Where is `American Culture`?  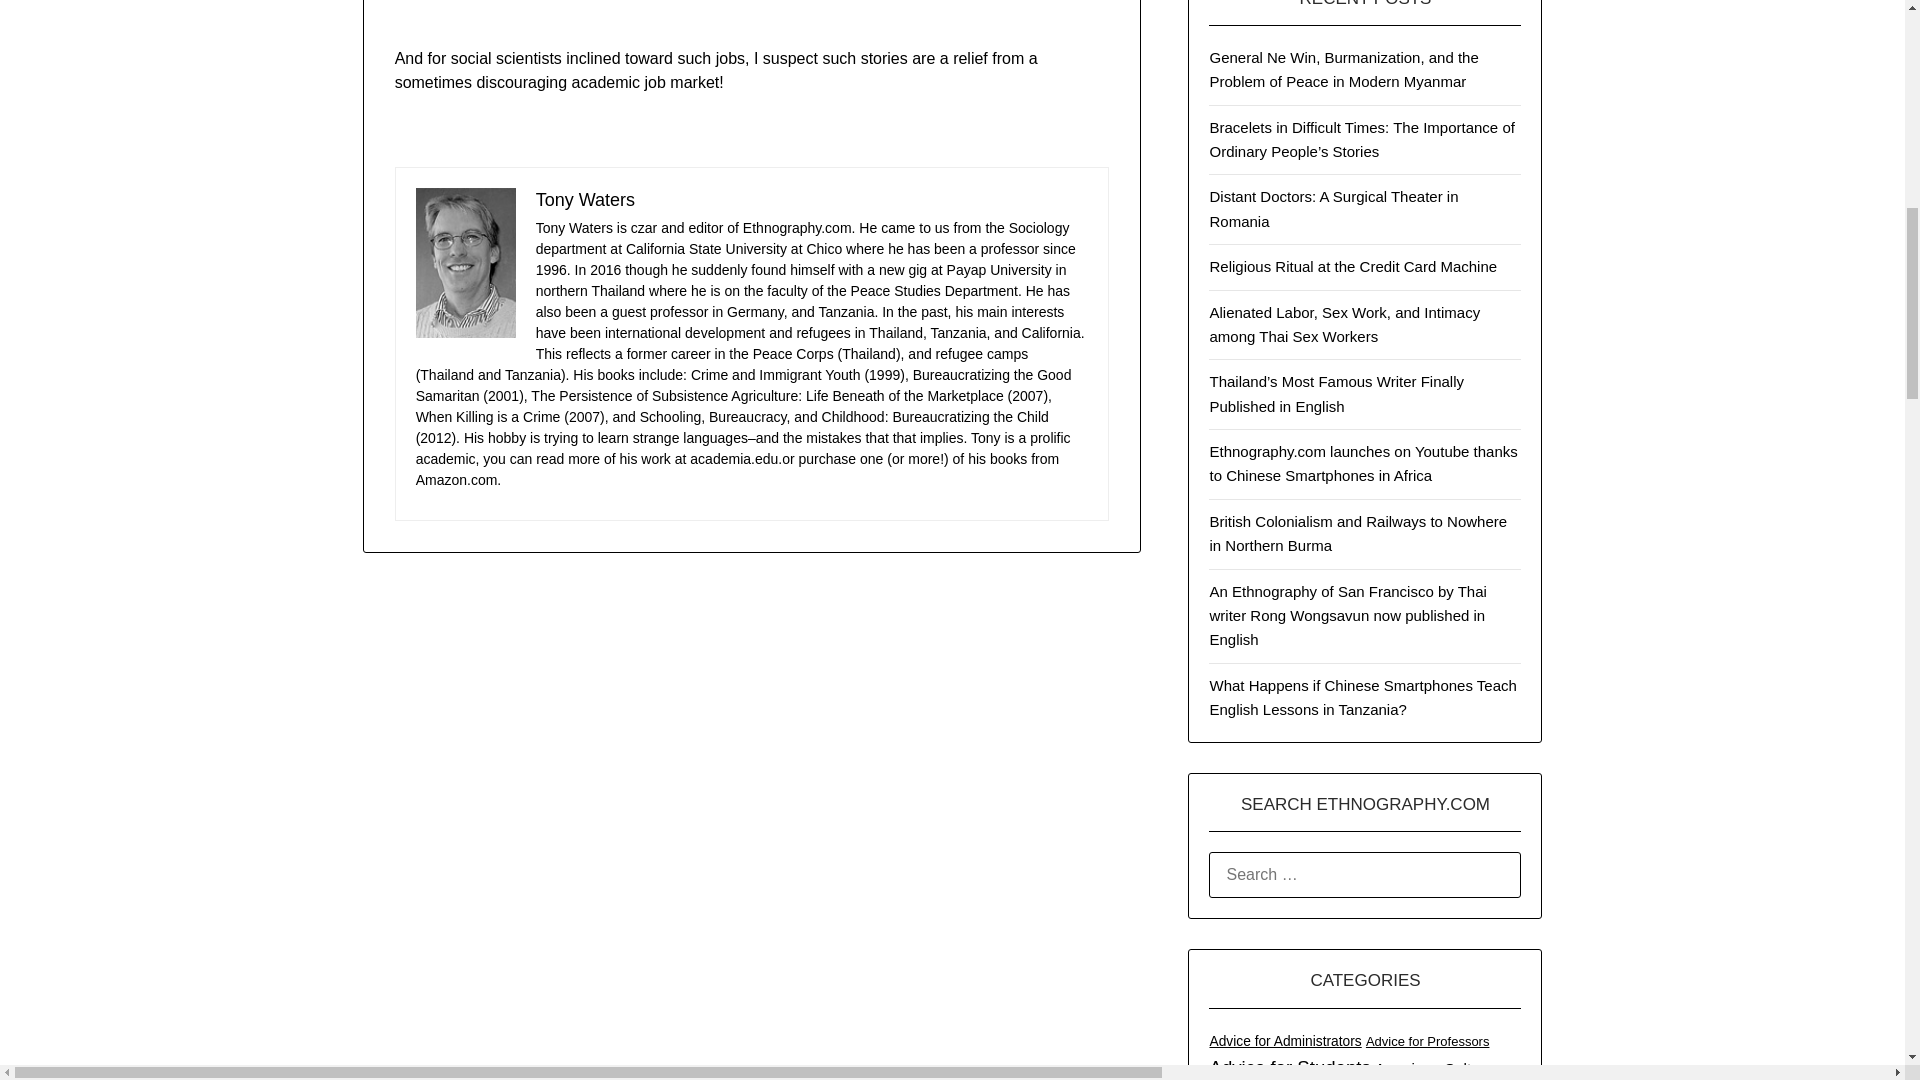
American Culture is located at coordinates (1434, 1068).